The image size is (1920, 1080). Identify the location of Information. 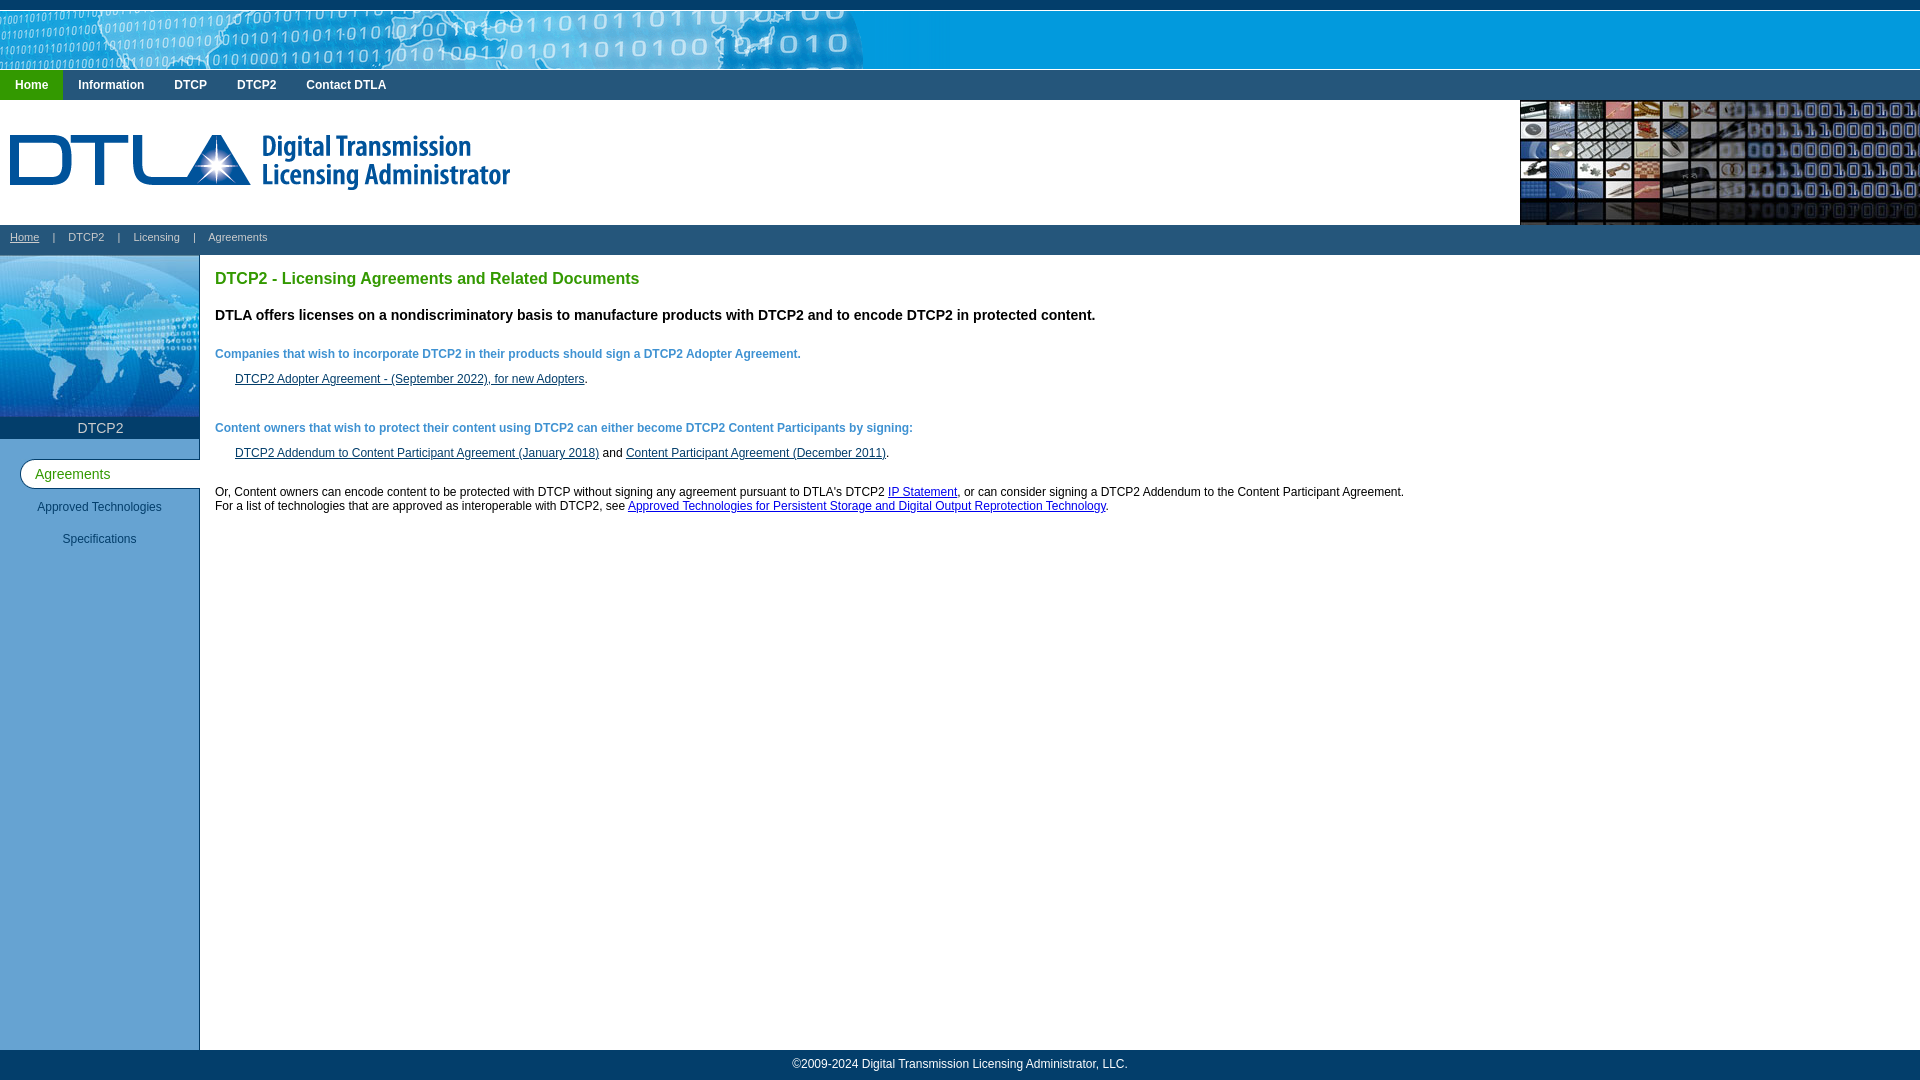
(111, 85).